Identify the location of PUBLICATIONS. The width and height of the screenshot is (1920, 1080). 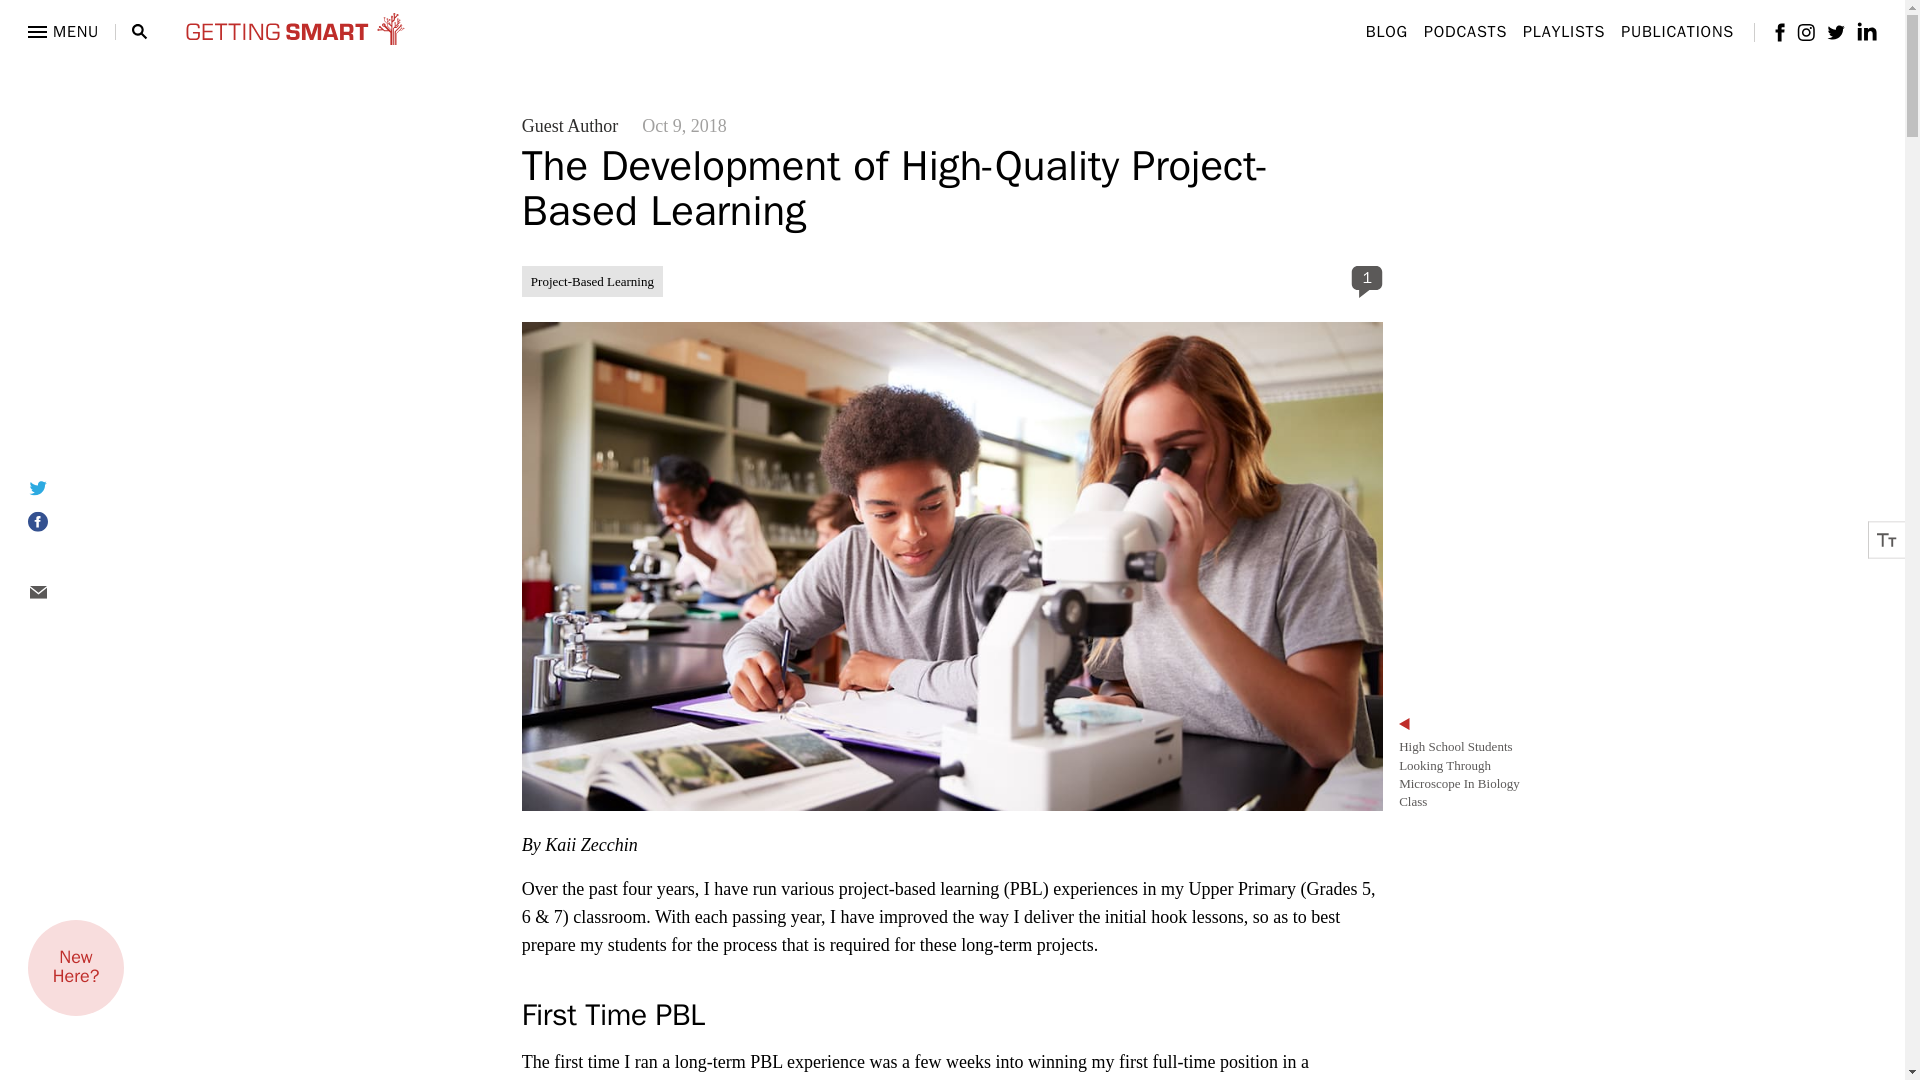
(1676, 32).